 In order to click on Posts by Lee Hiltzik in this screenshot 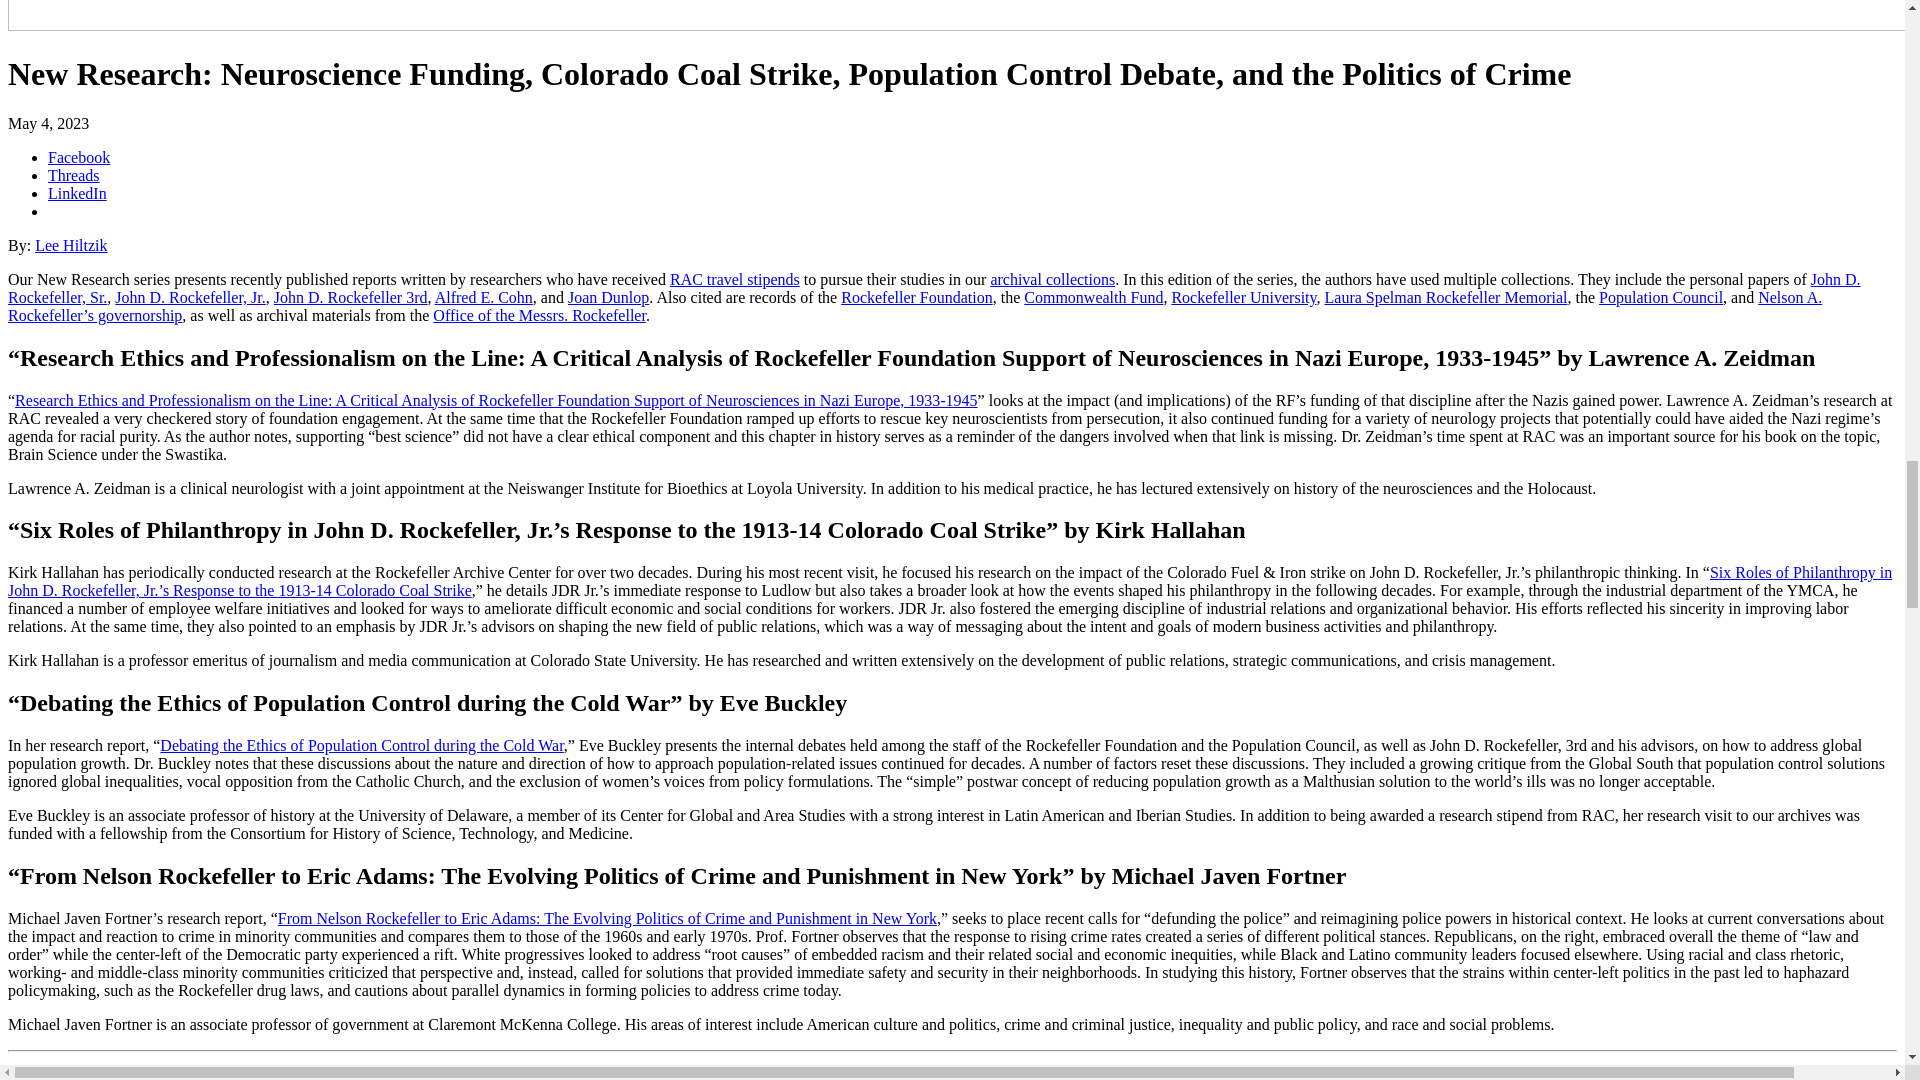, I will do `click(70, 244)`.